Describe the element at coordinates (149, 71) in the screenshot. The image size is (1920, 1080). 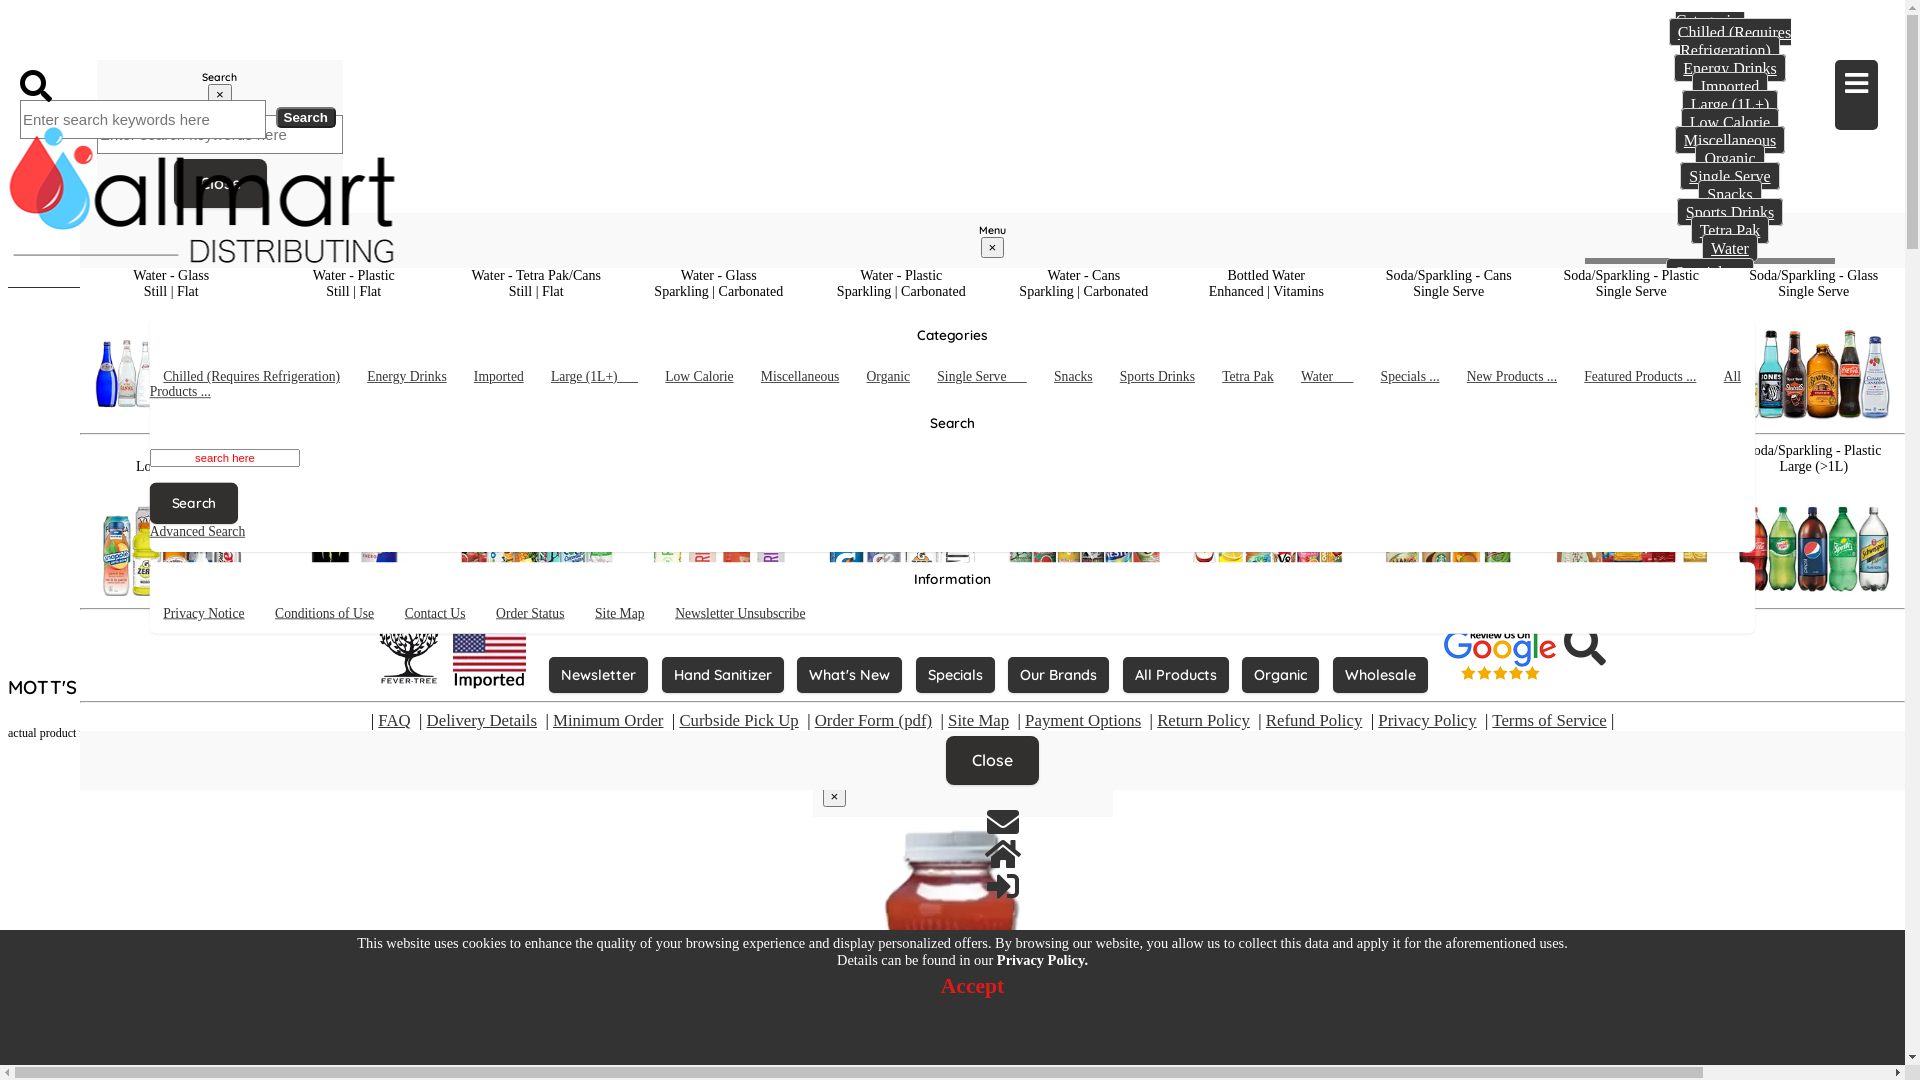
I see `Sign In` at that location.